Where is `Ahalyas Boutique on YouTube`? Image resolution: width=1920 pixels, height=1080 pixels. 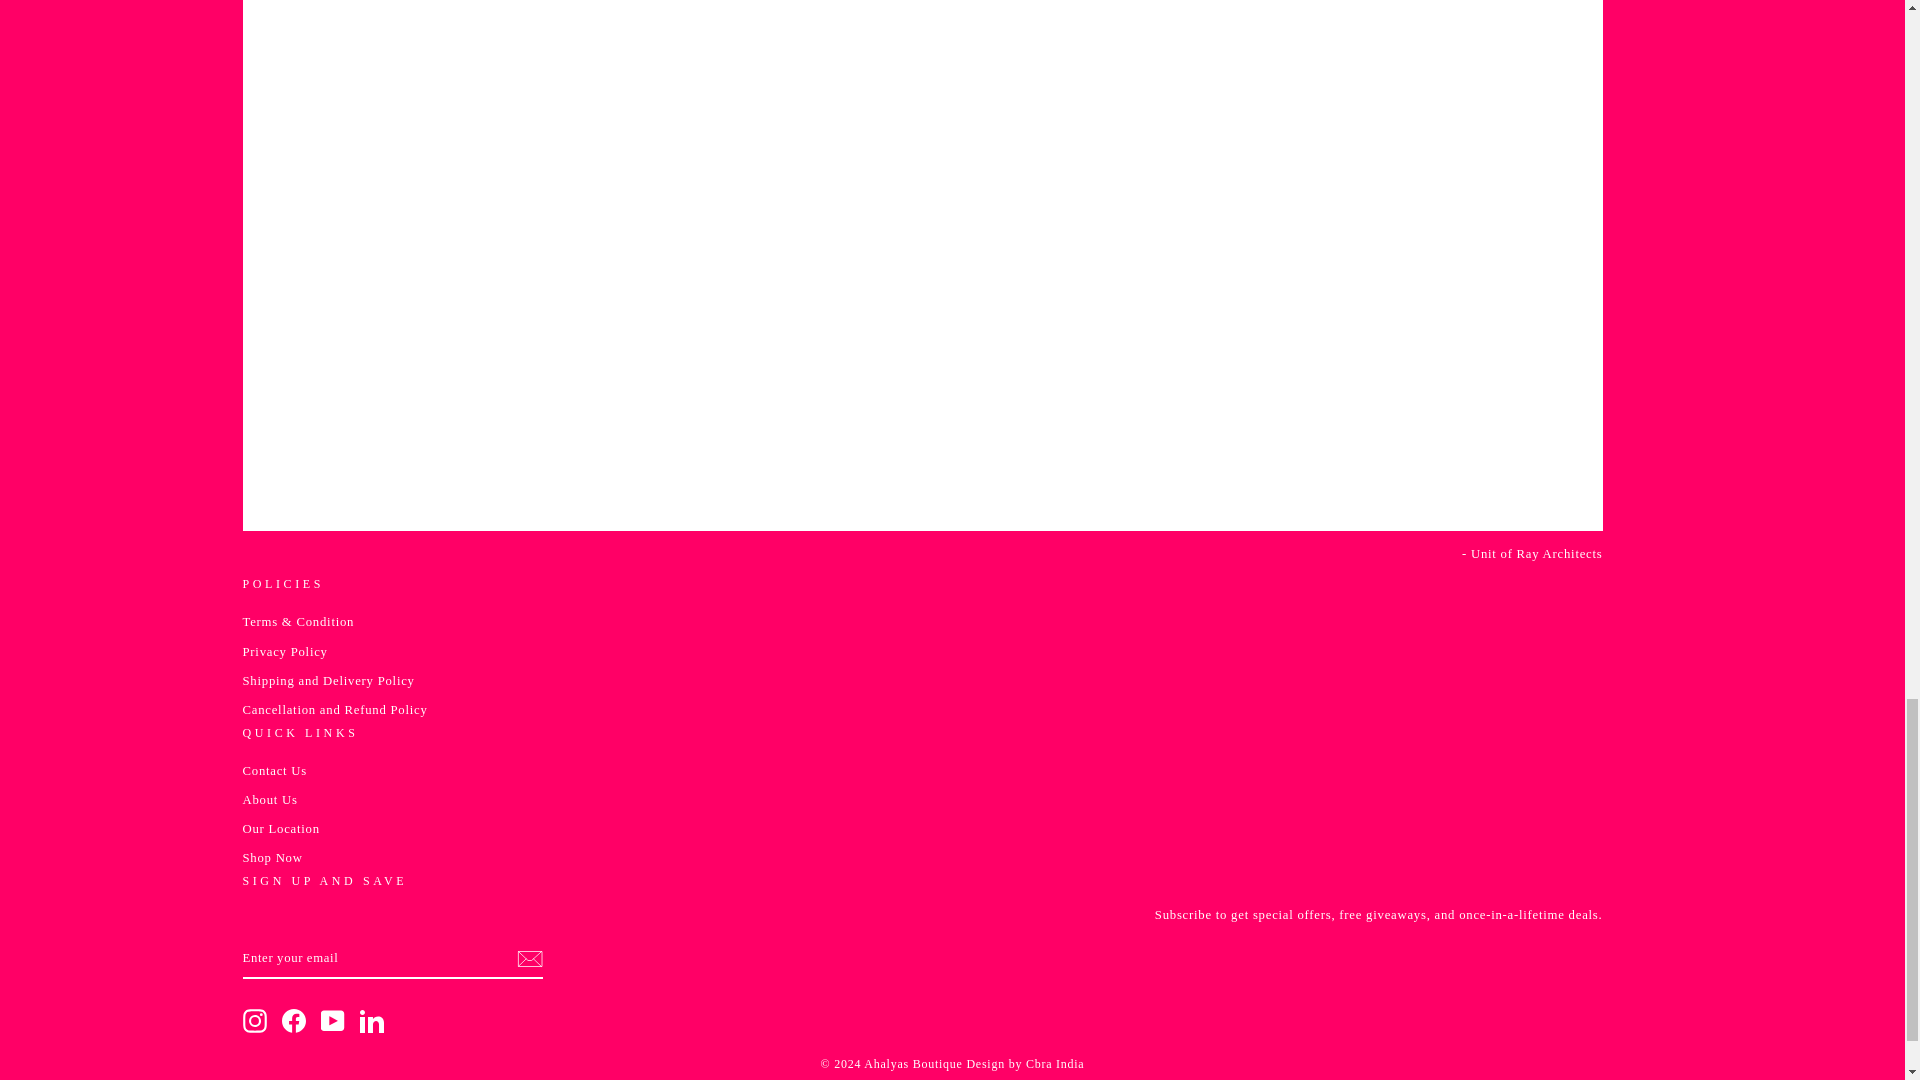 Ahalyas Boutique on YouTube is located at coordinates (332, 1020).